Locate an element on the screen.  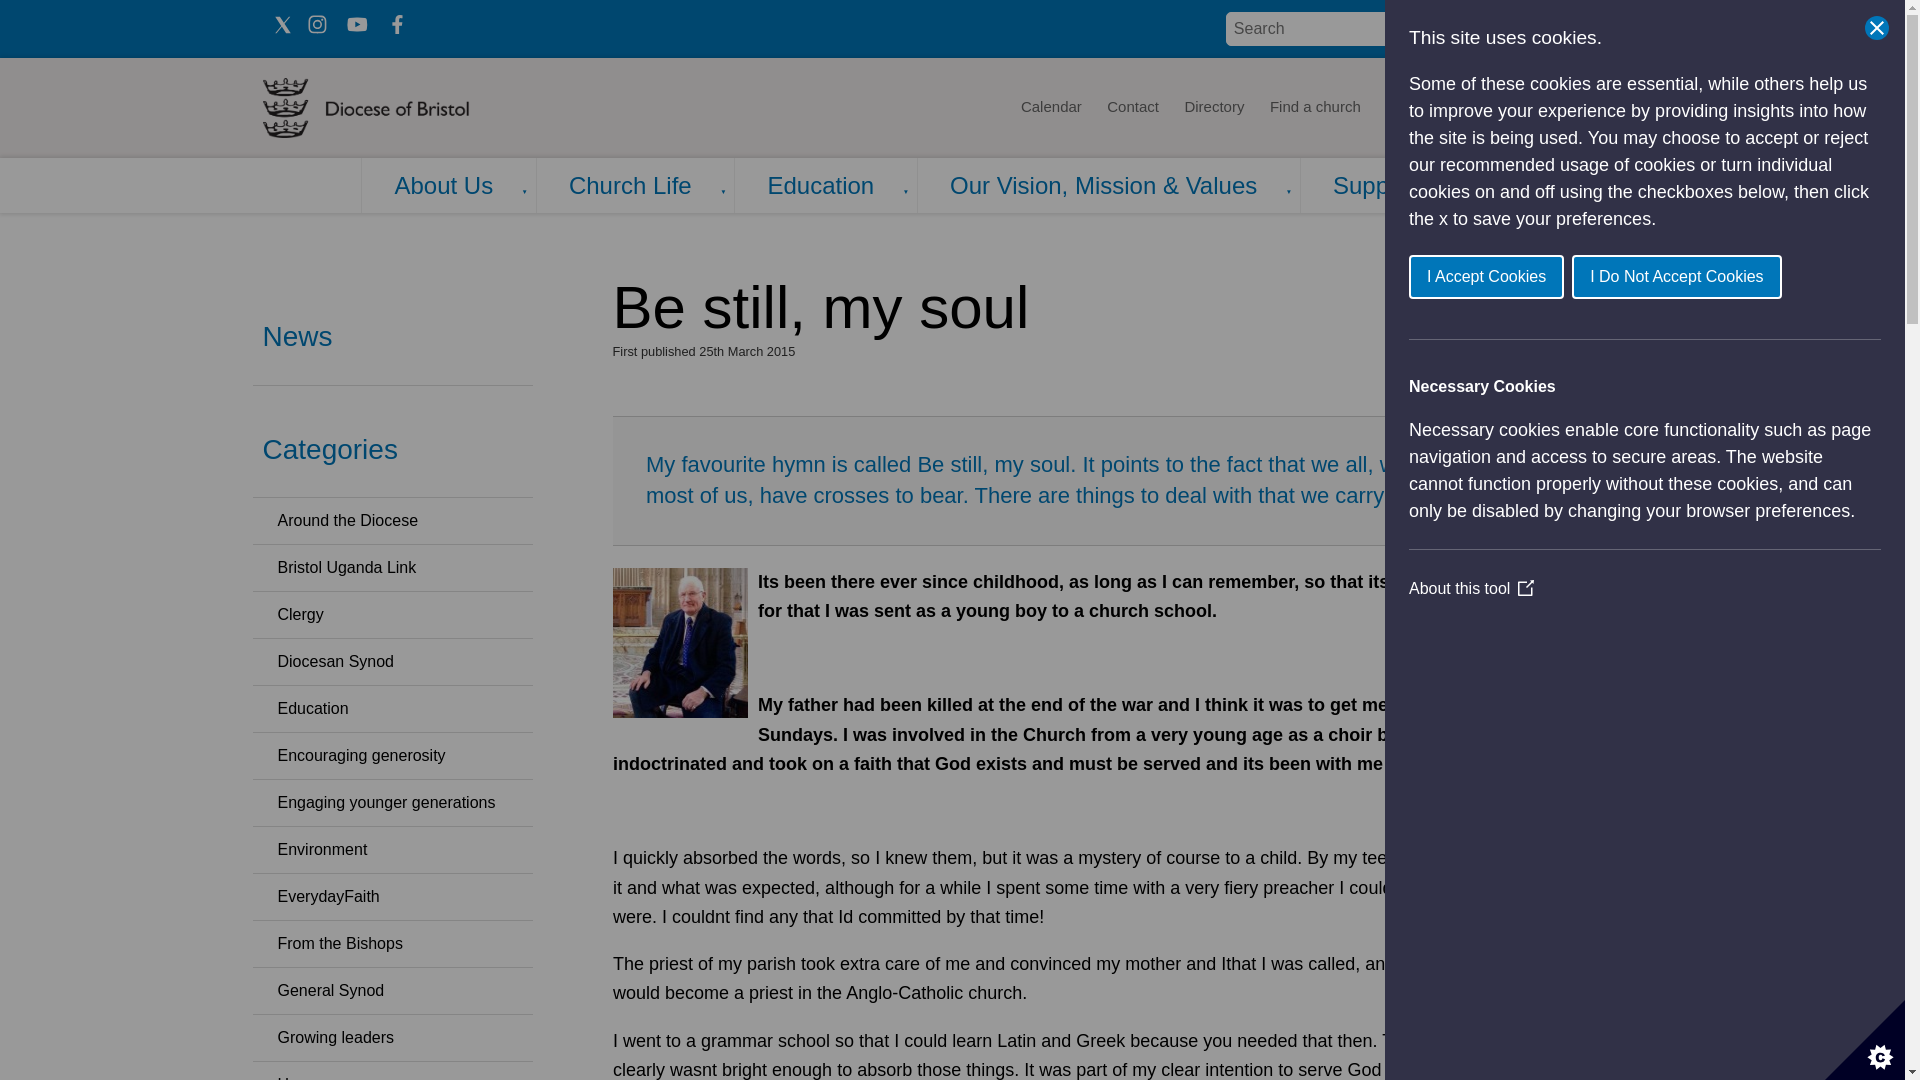
Safeguarding is located at coordinates (1588, 108).